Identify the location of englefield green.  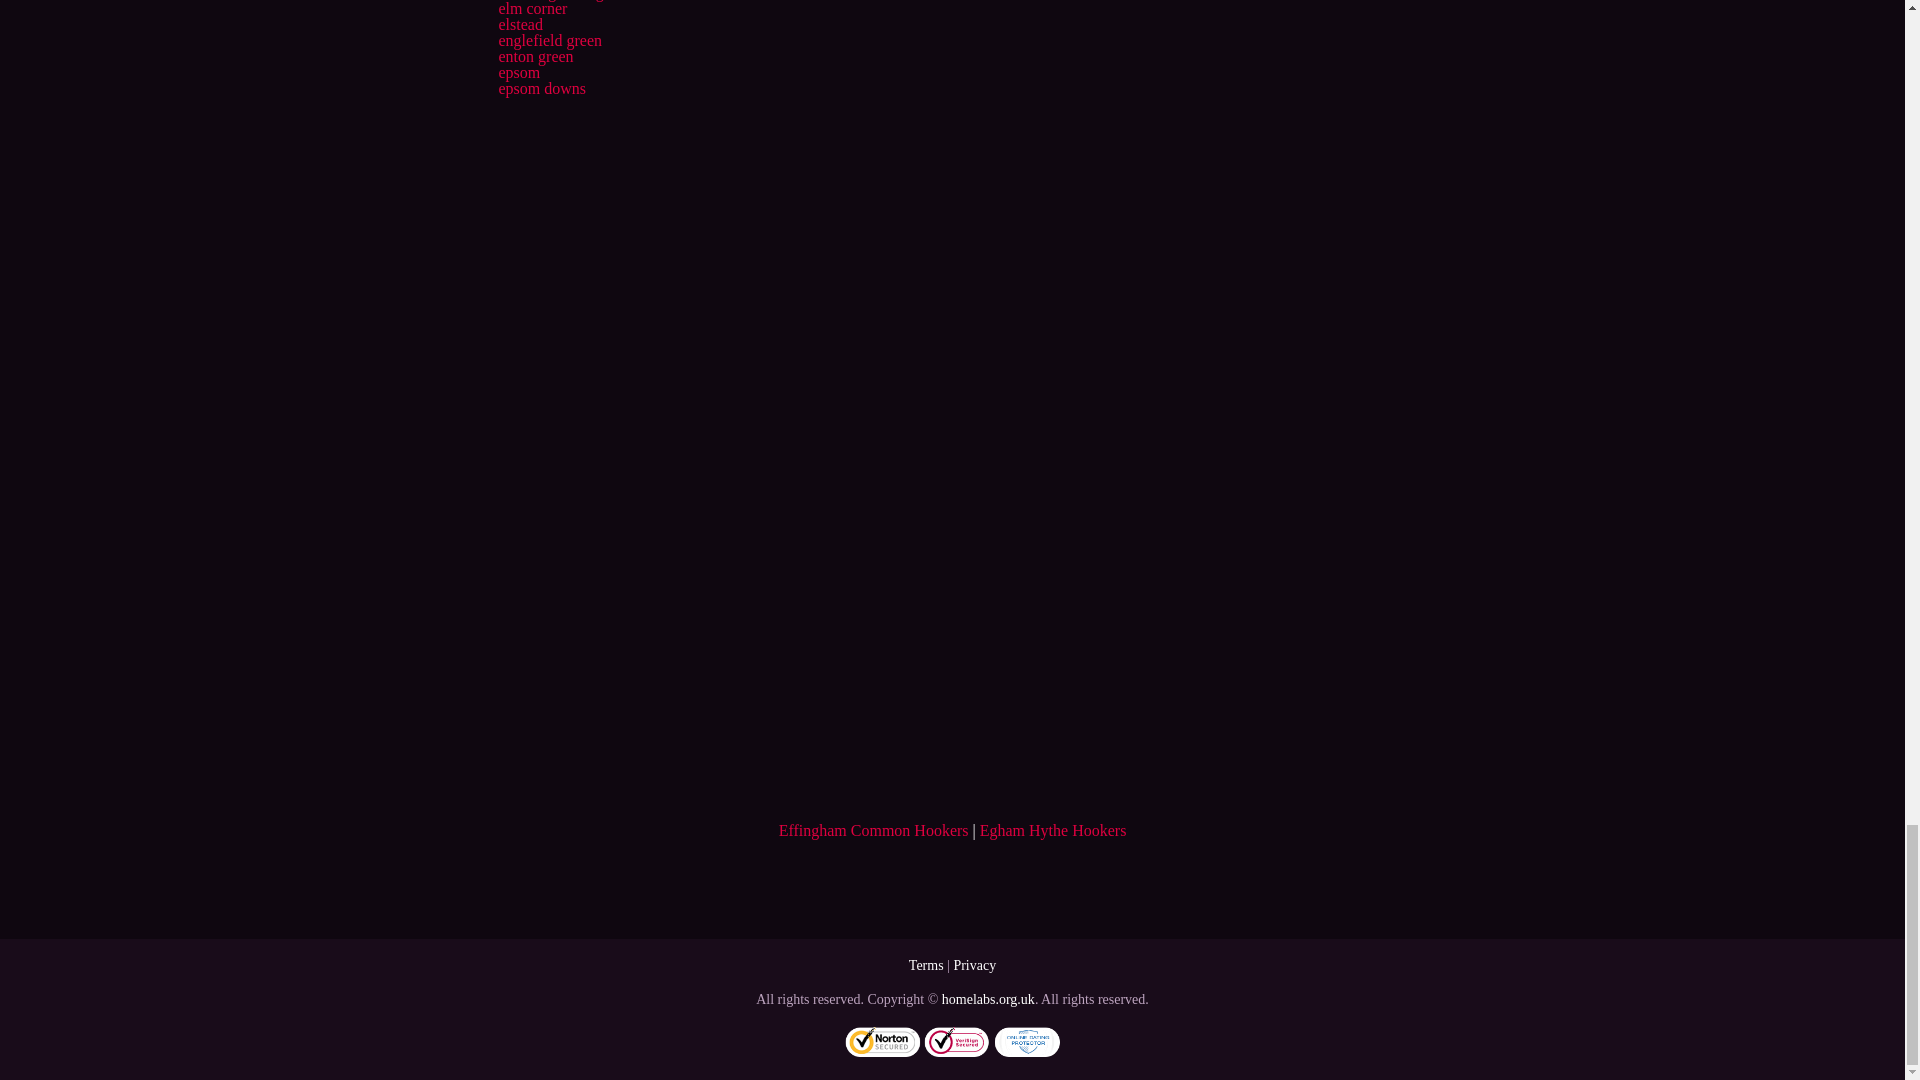
(550, 40).